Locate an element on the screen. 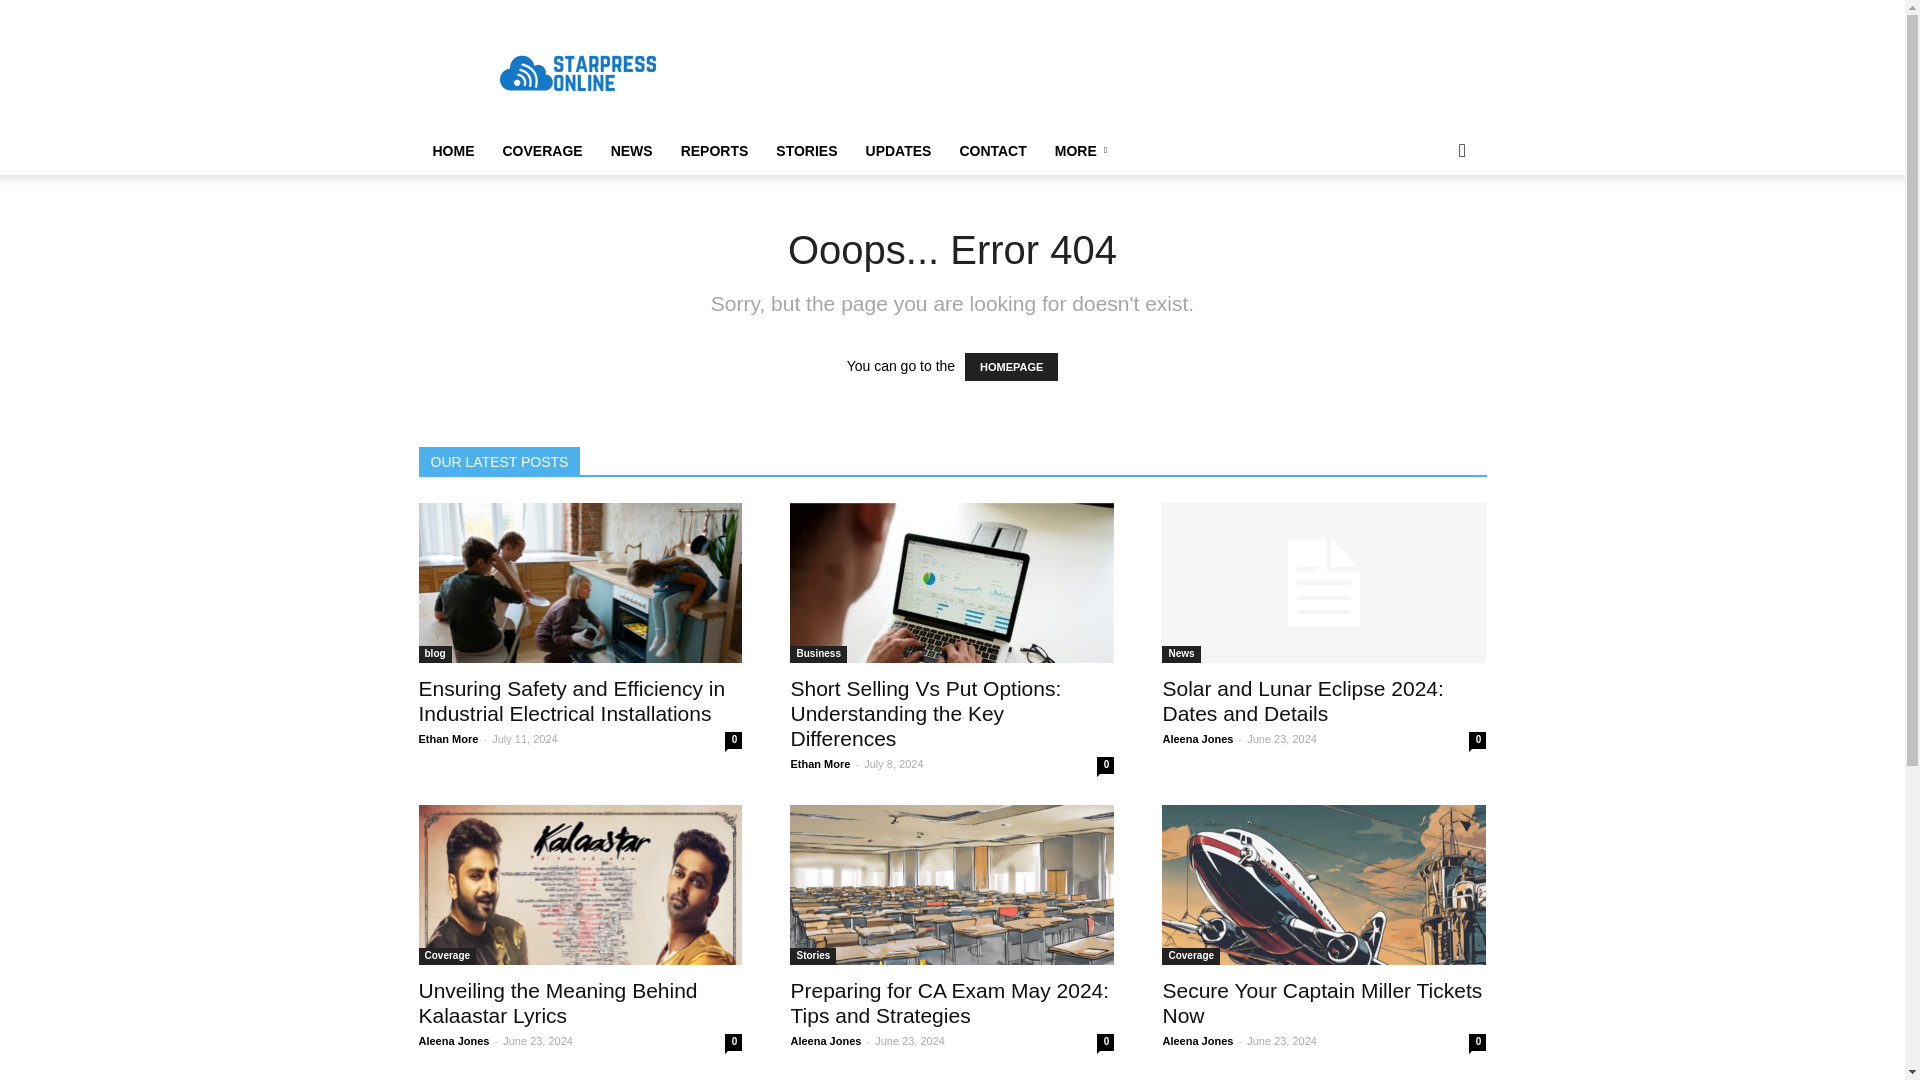 This screenshot has width=1920, height=1080. Solar and Lunar Eclipse 2024: Dates and Details is located at coordinates (1302, 700).